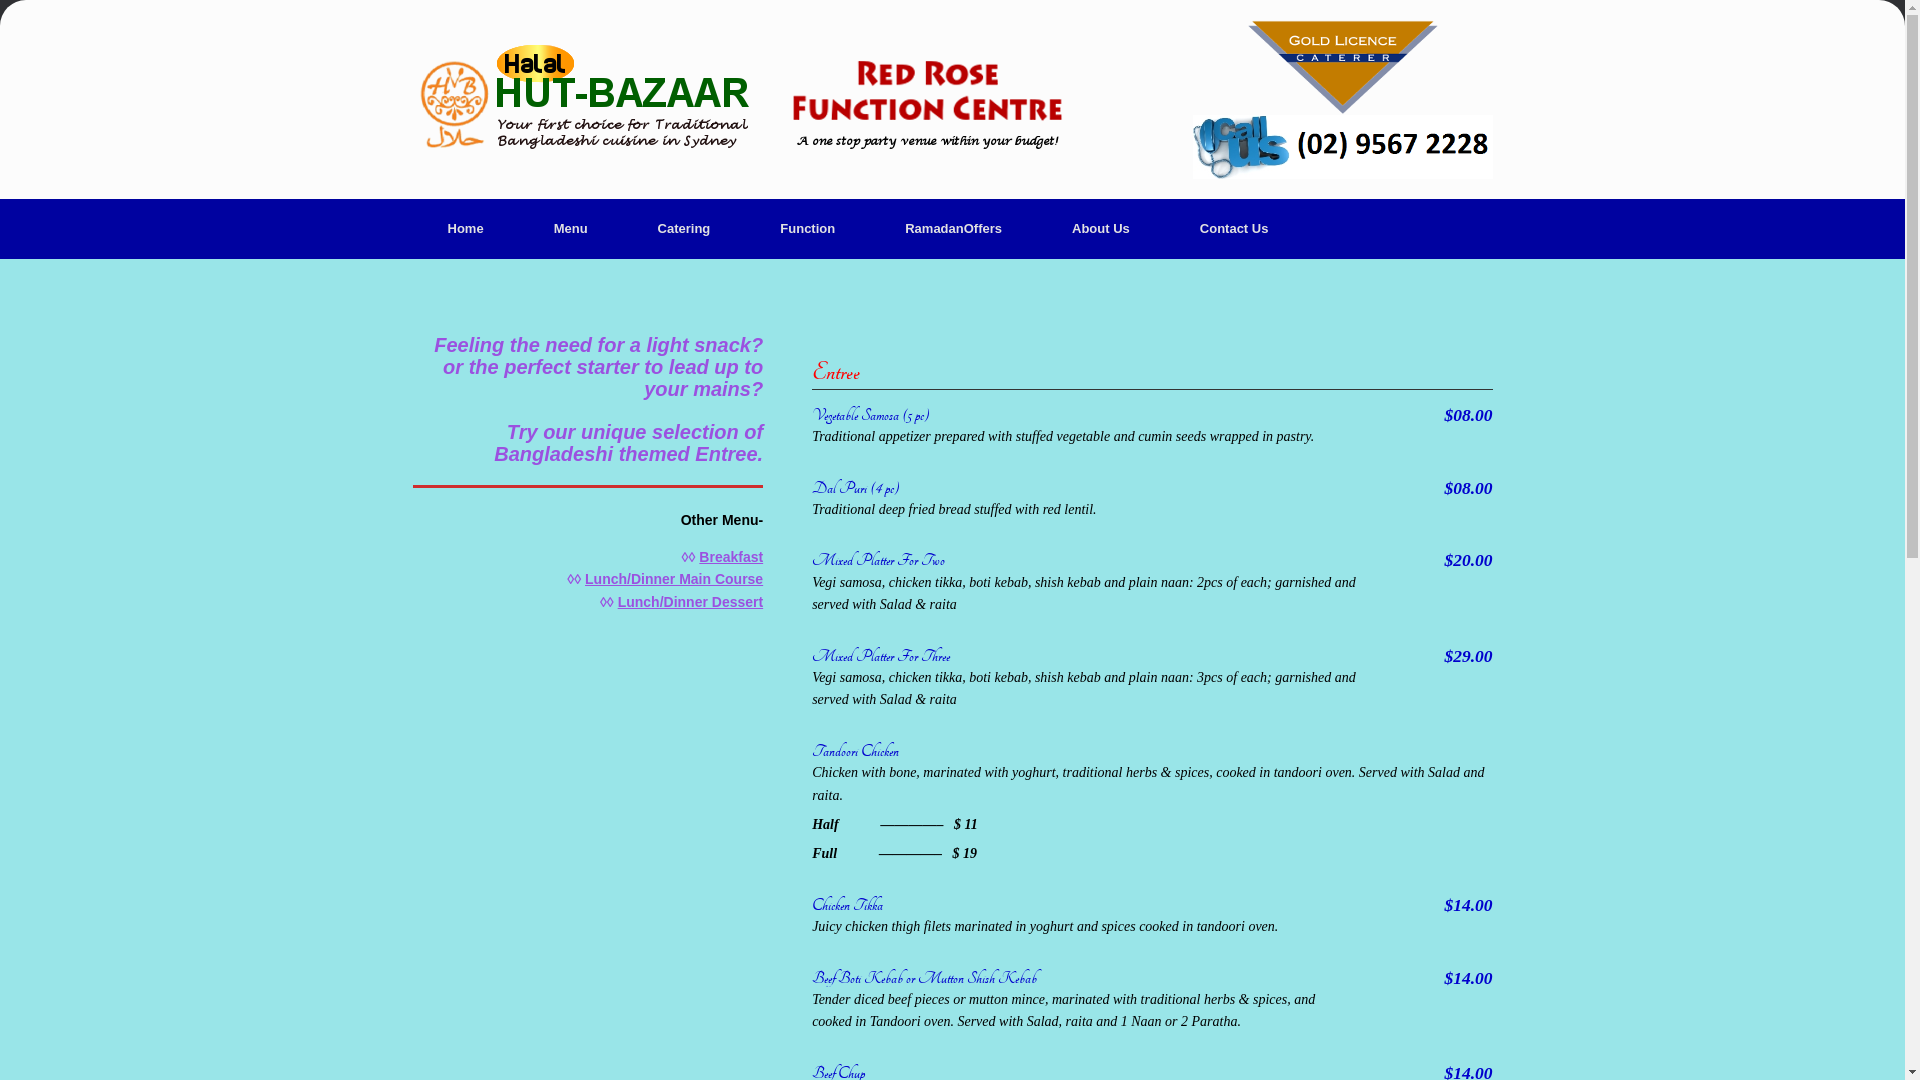 The height and width of the screenshot is (1080, 1920). What do you see at coordinates (465, 229) in the screenshot?
I see `Home` at bounding box center [465, 229].